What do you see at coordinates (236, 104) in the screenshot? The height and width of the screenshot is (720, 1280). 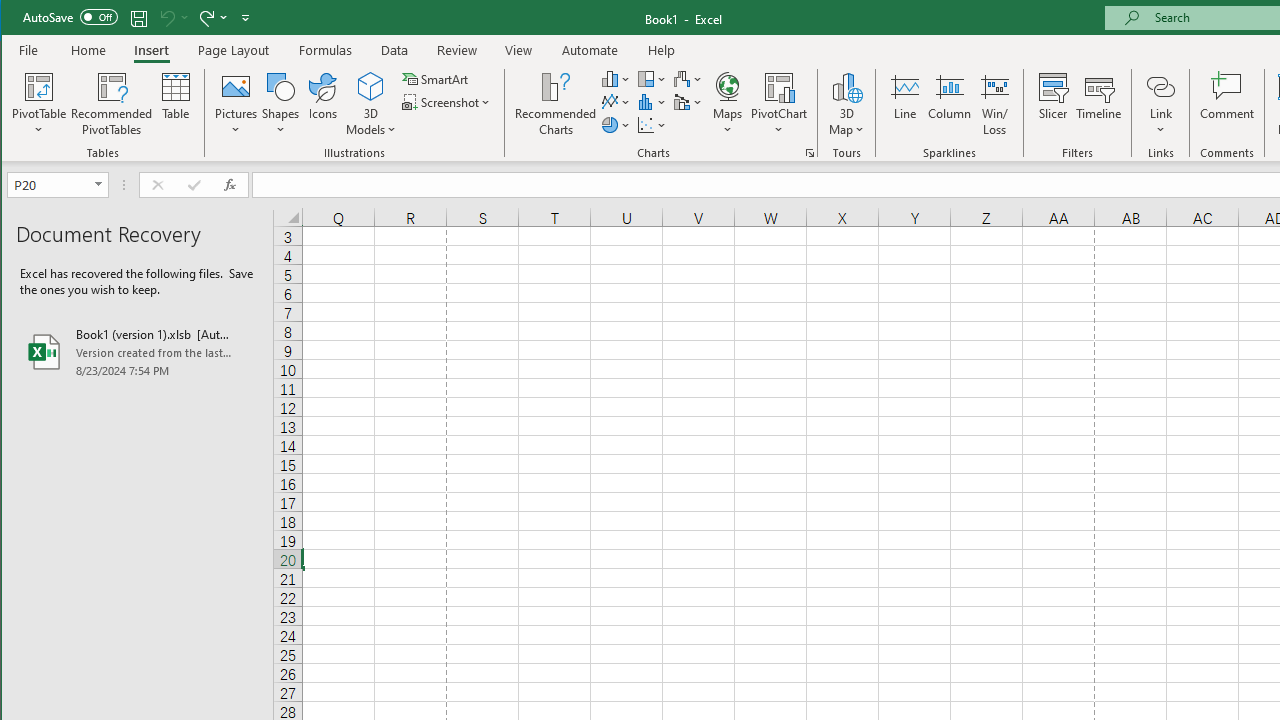 I see `Pictures` at bounding box center [236, 104].